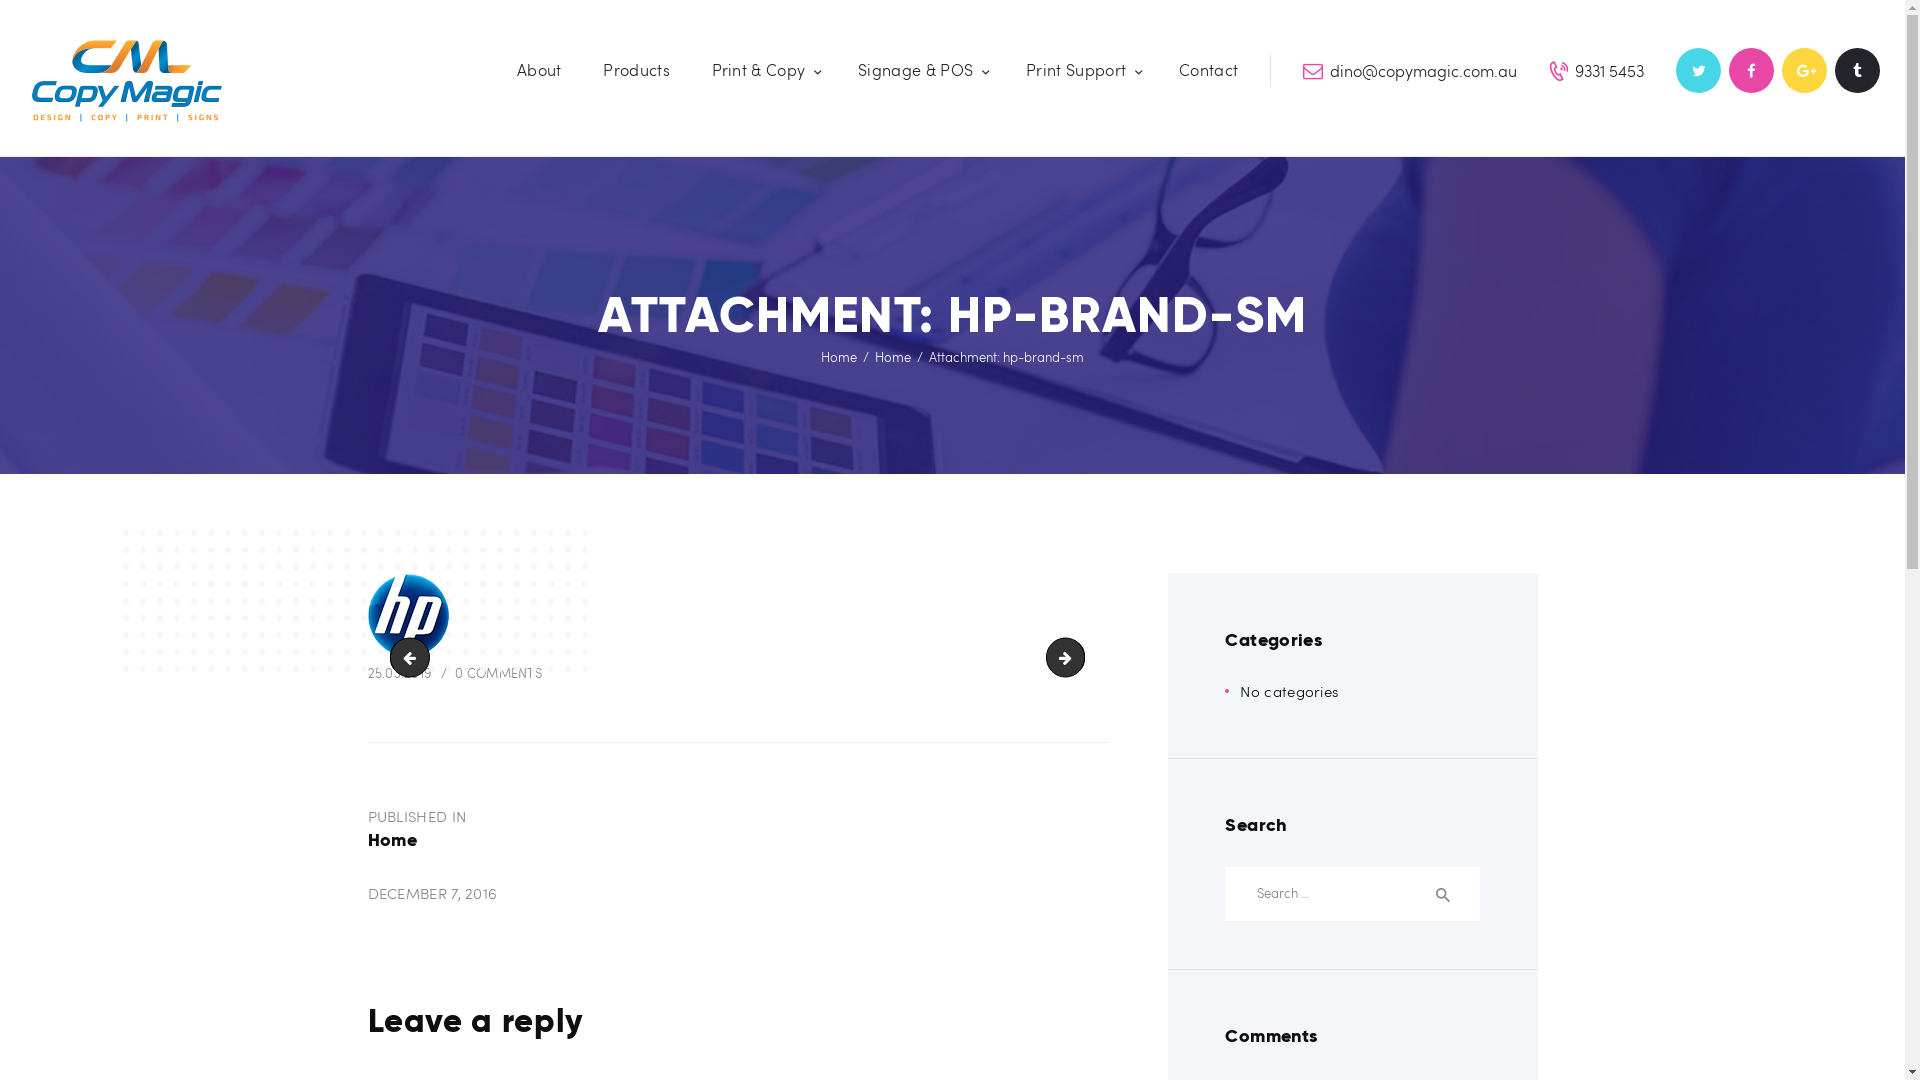 This screenshot has width=1920, height=1080. I want to click on Print & Copy, so click(764, 70).